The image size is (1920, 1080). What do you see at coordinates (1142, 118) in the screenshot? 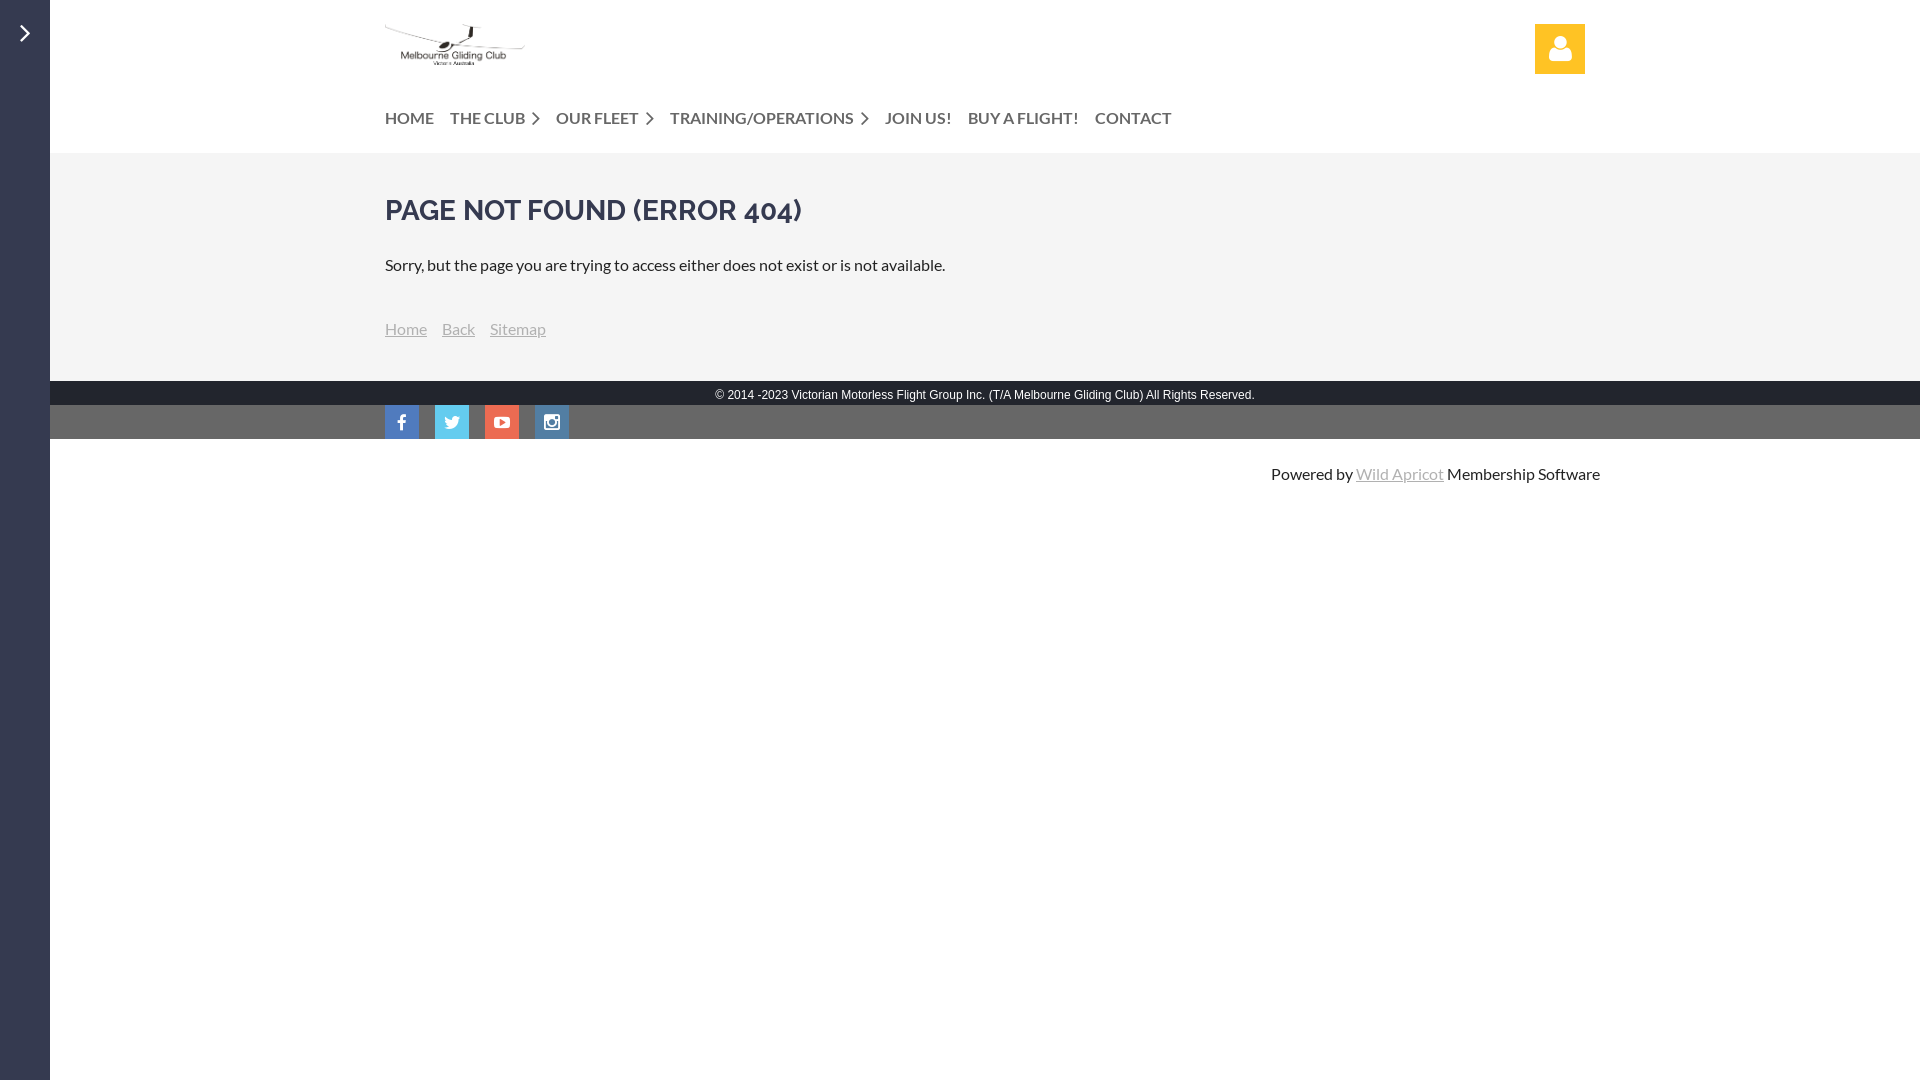
I see `CONTACT` at bounding box center [1142, 118].